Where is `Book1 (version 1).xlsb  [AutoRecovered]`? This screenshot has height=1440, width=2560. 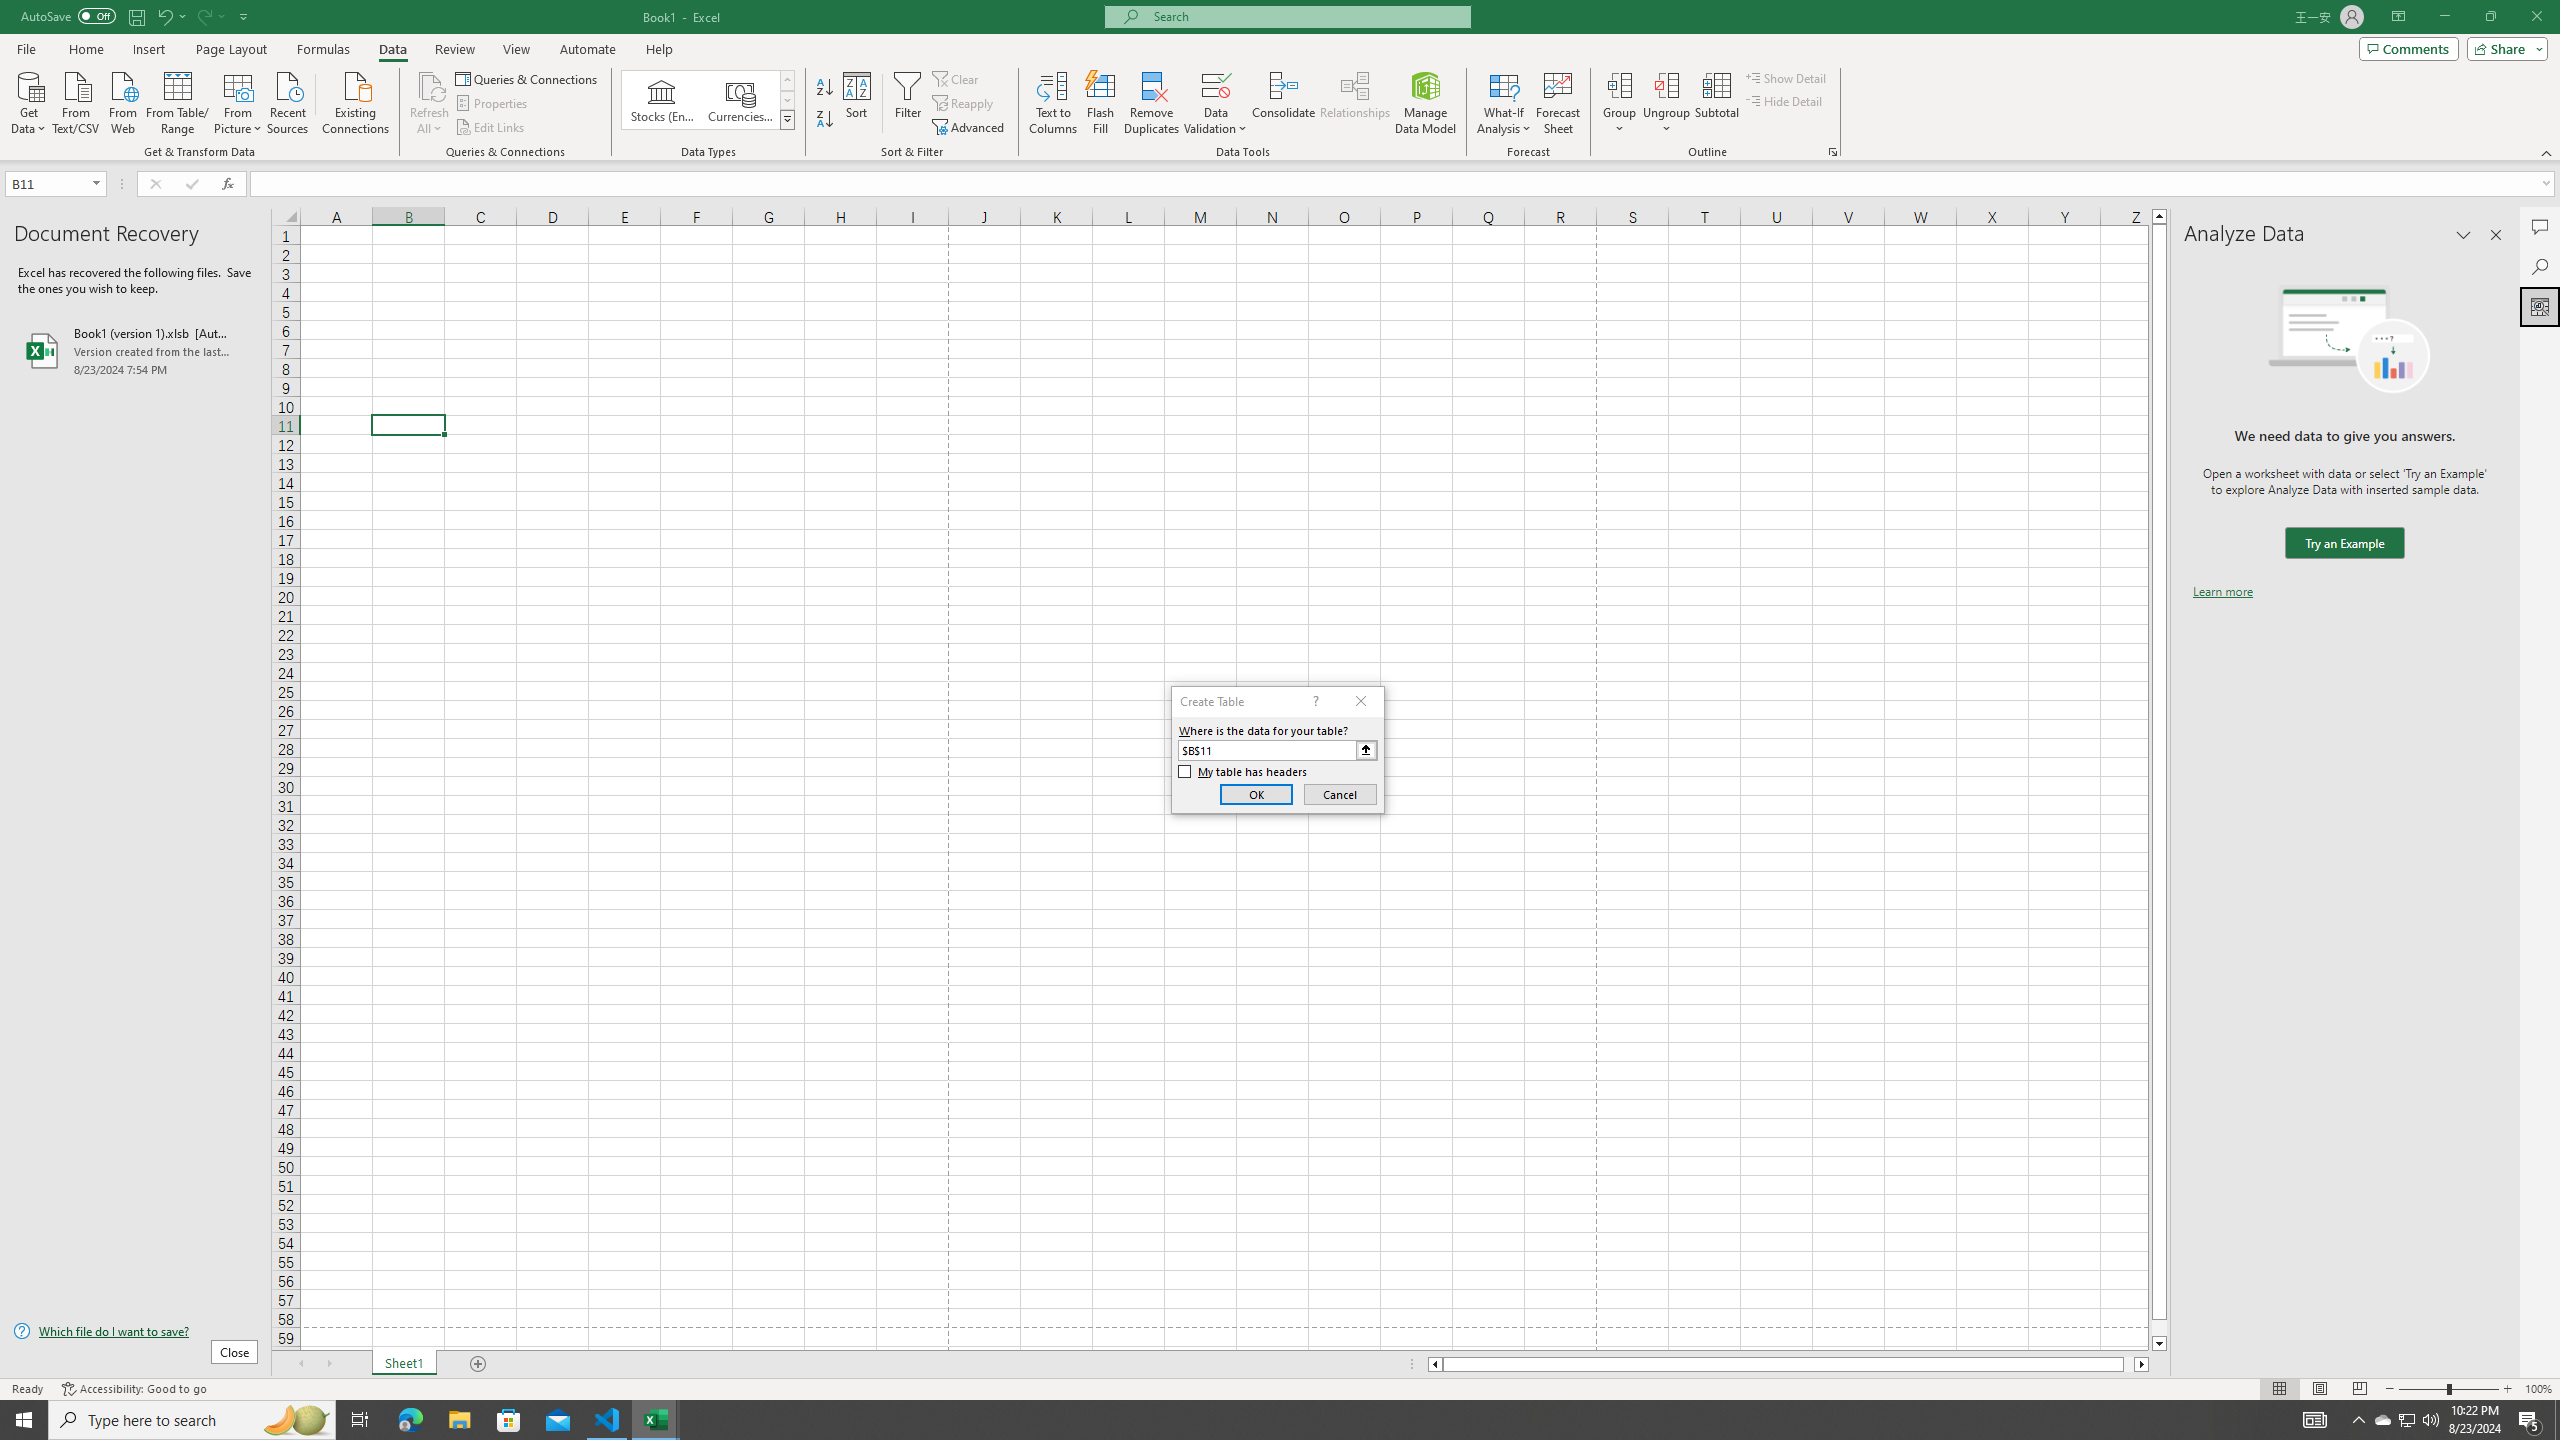 Book1 (version 1).xlsb  [AutoRecovered] is located at coordinates (135, 350).